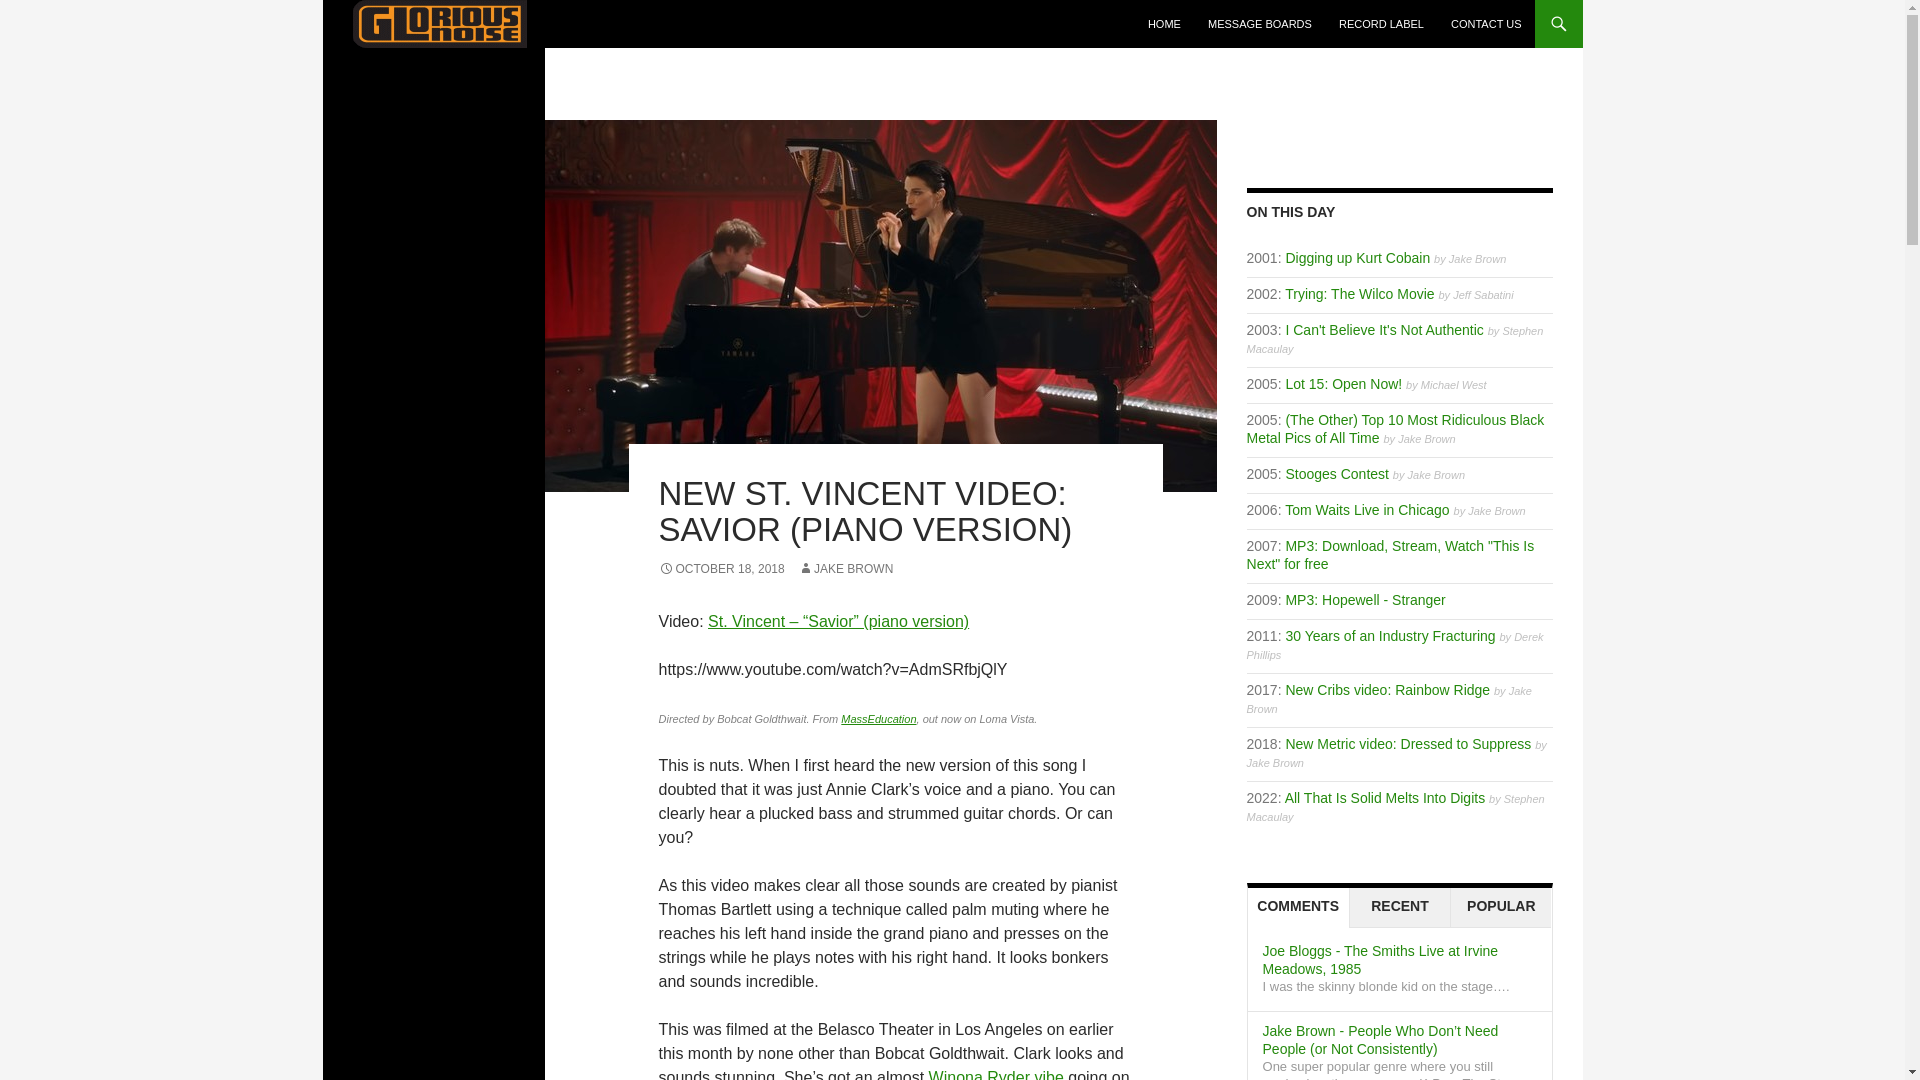 This screenshot has width=1920, height=1080. What do you see at coordinates (720, 568) in the screenshot?
I see `OCTOBER 18, 2018` at bounding box center [720, 568].